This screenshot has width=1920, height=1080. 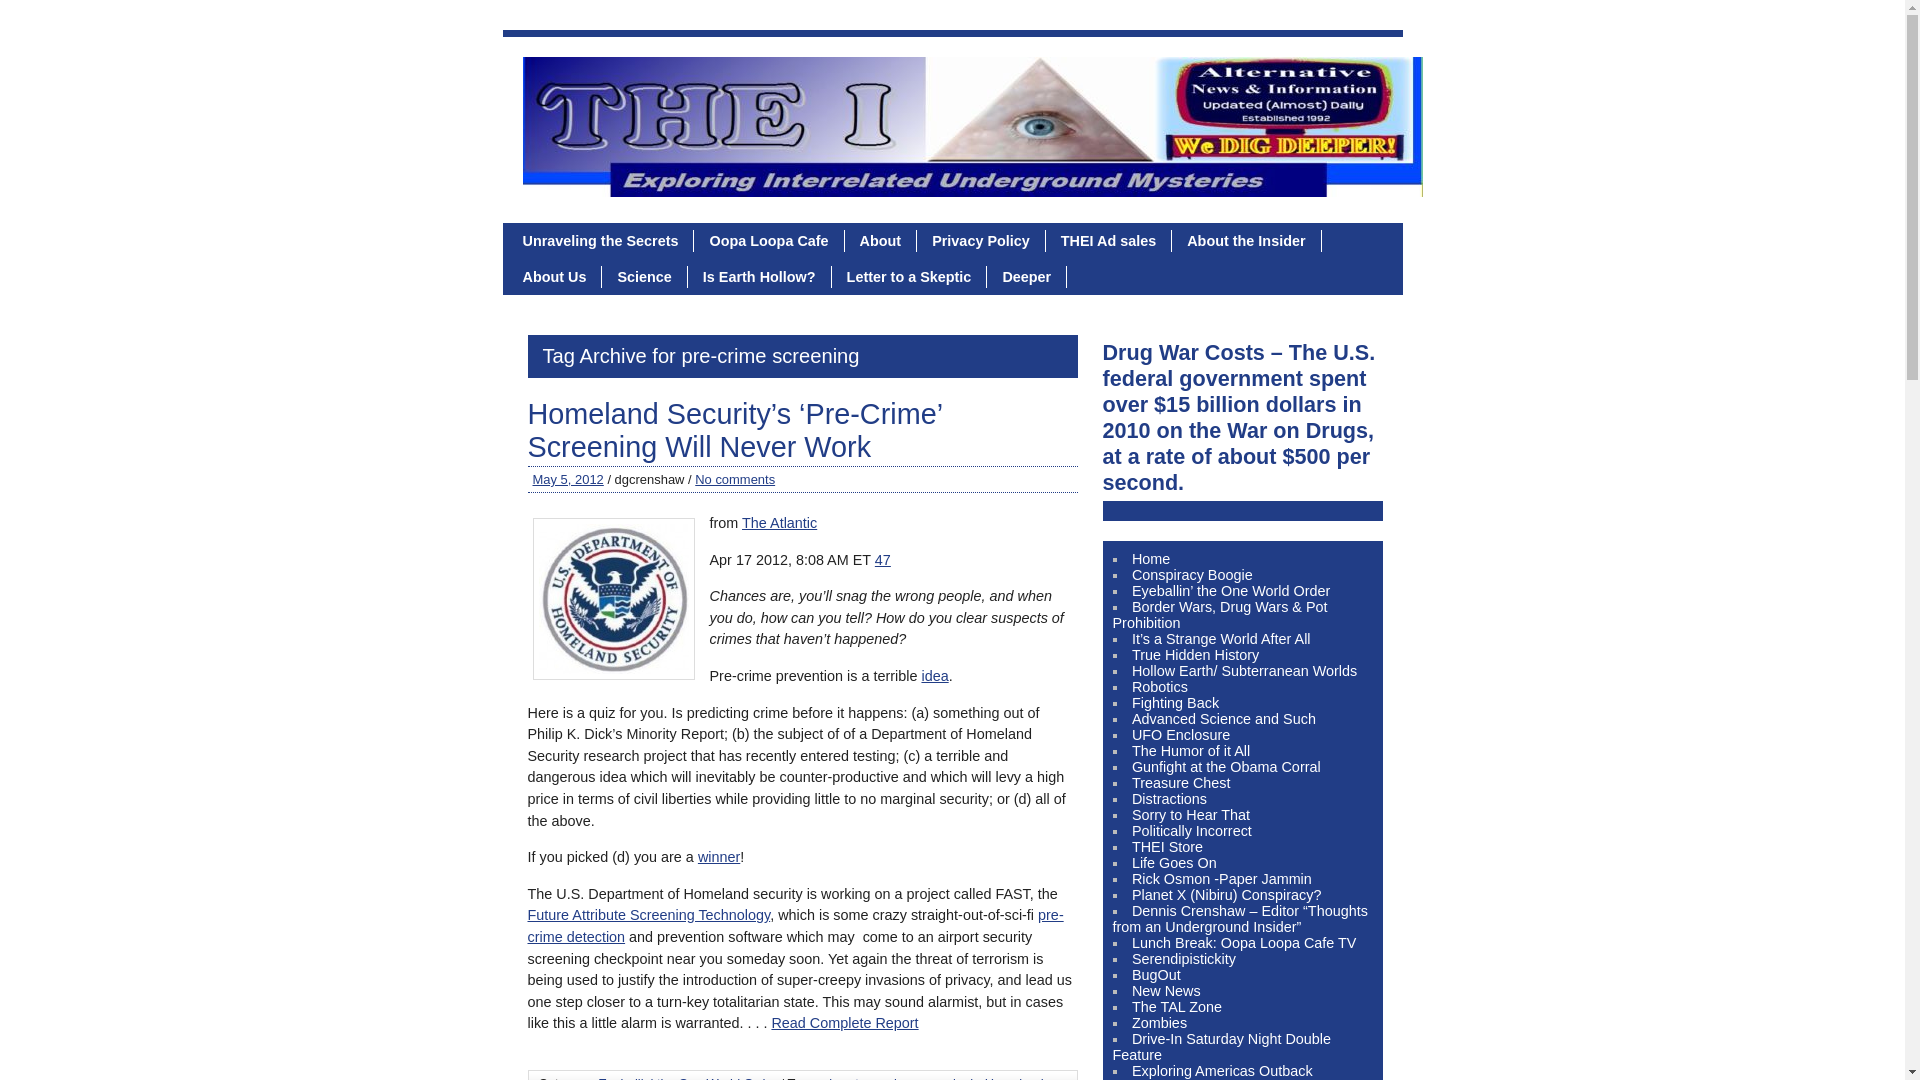 I want to click on About Us, so click(x=555, y=276).